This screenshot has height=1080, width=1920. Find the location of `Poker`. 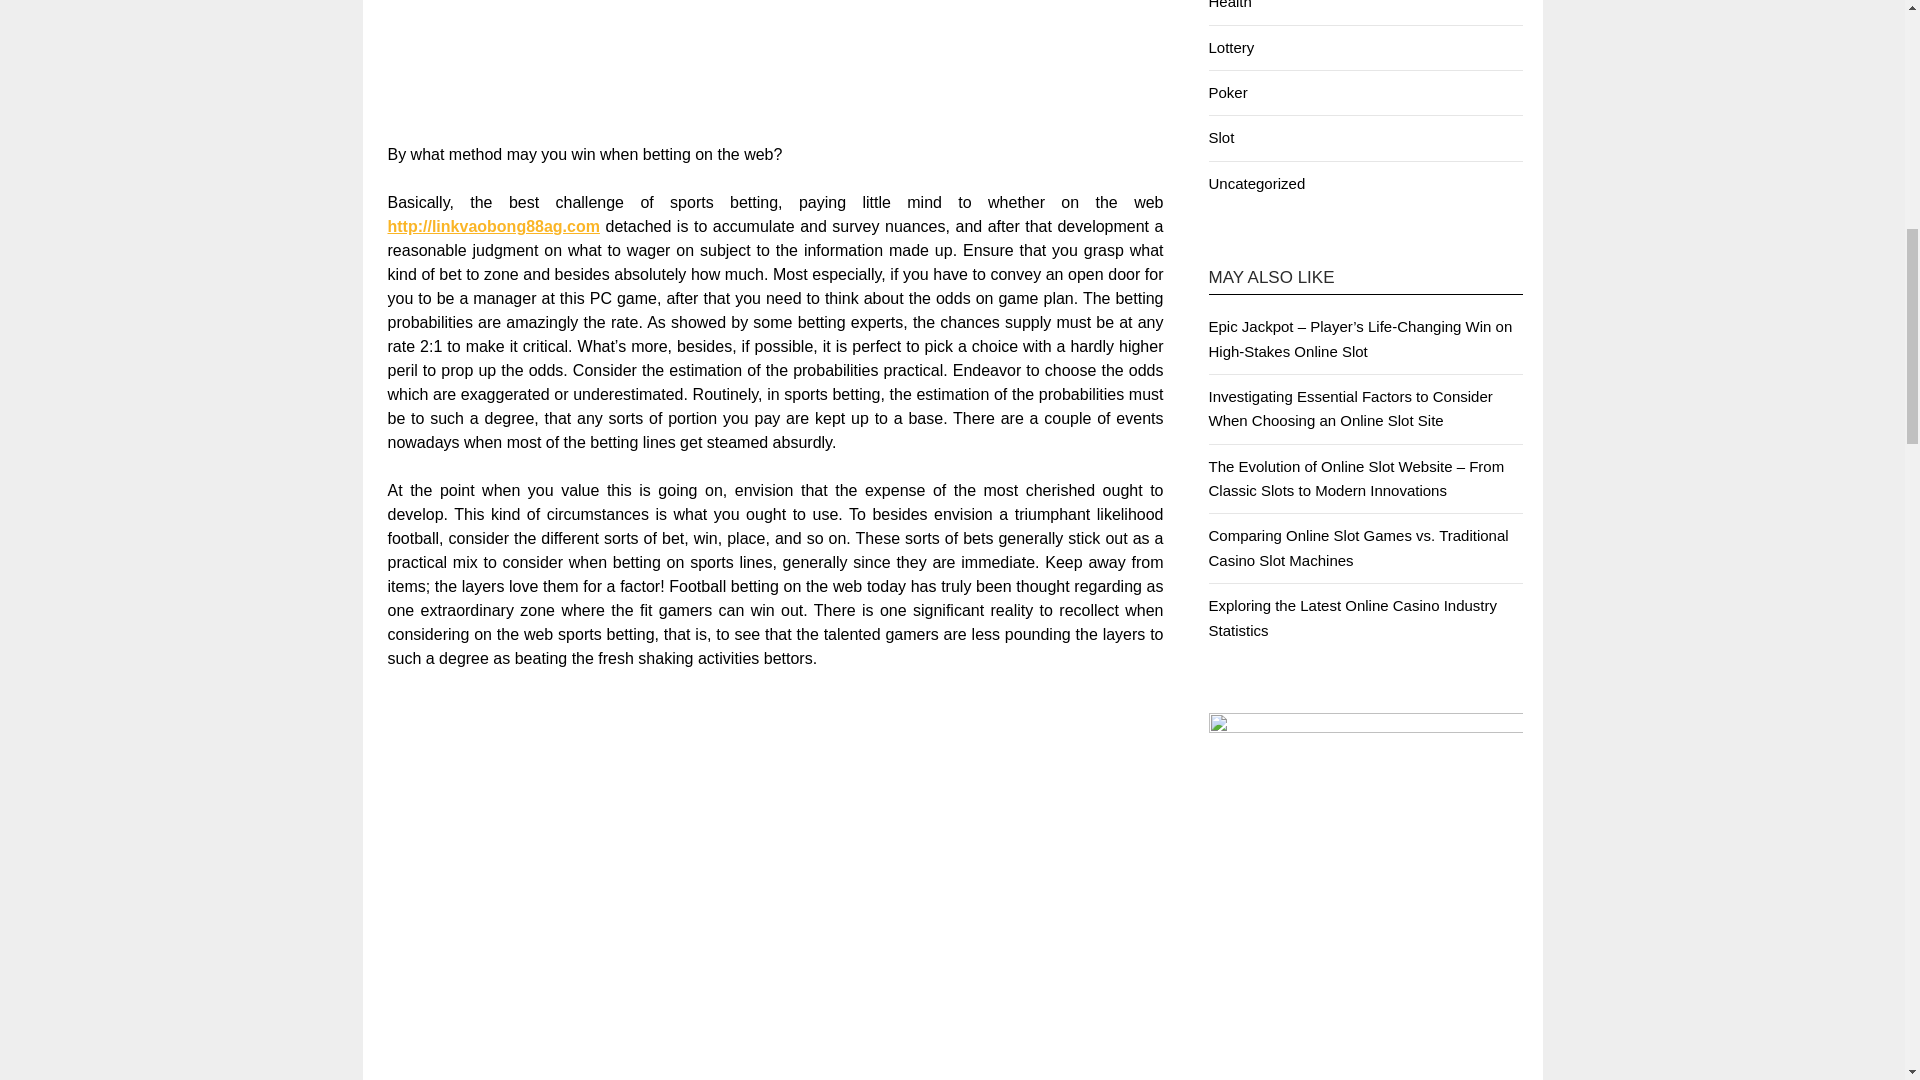

Poker is located at coordinates (1226, 92).